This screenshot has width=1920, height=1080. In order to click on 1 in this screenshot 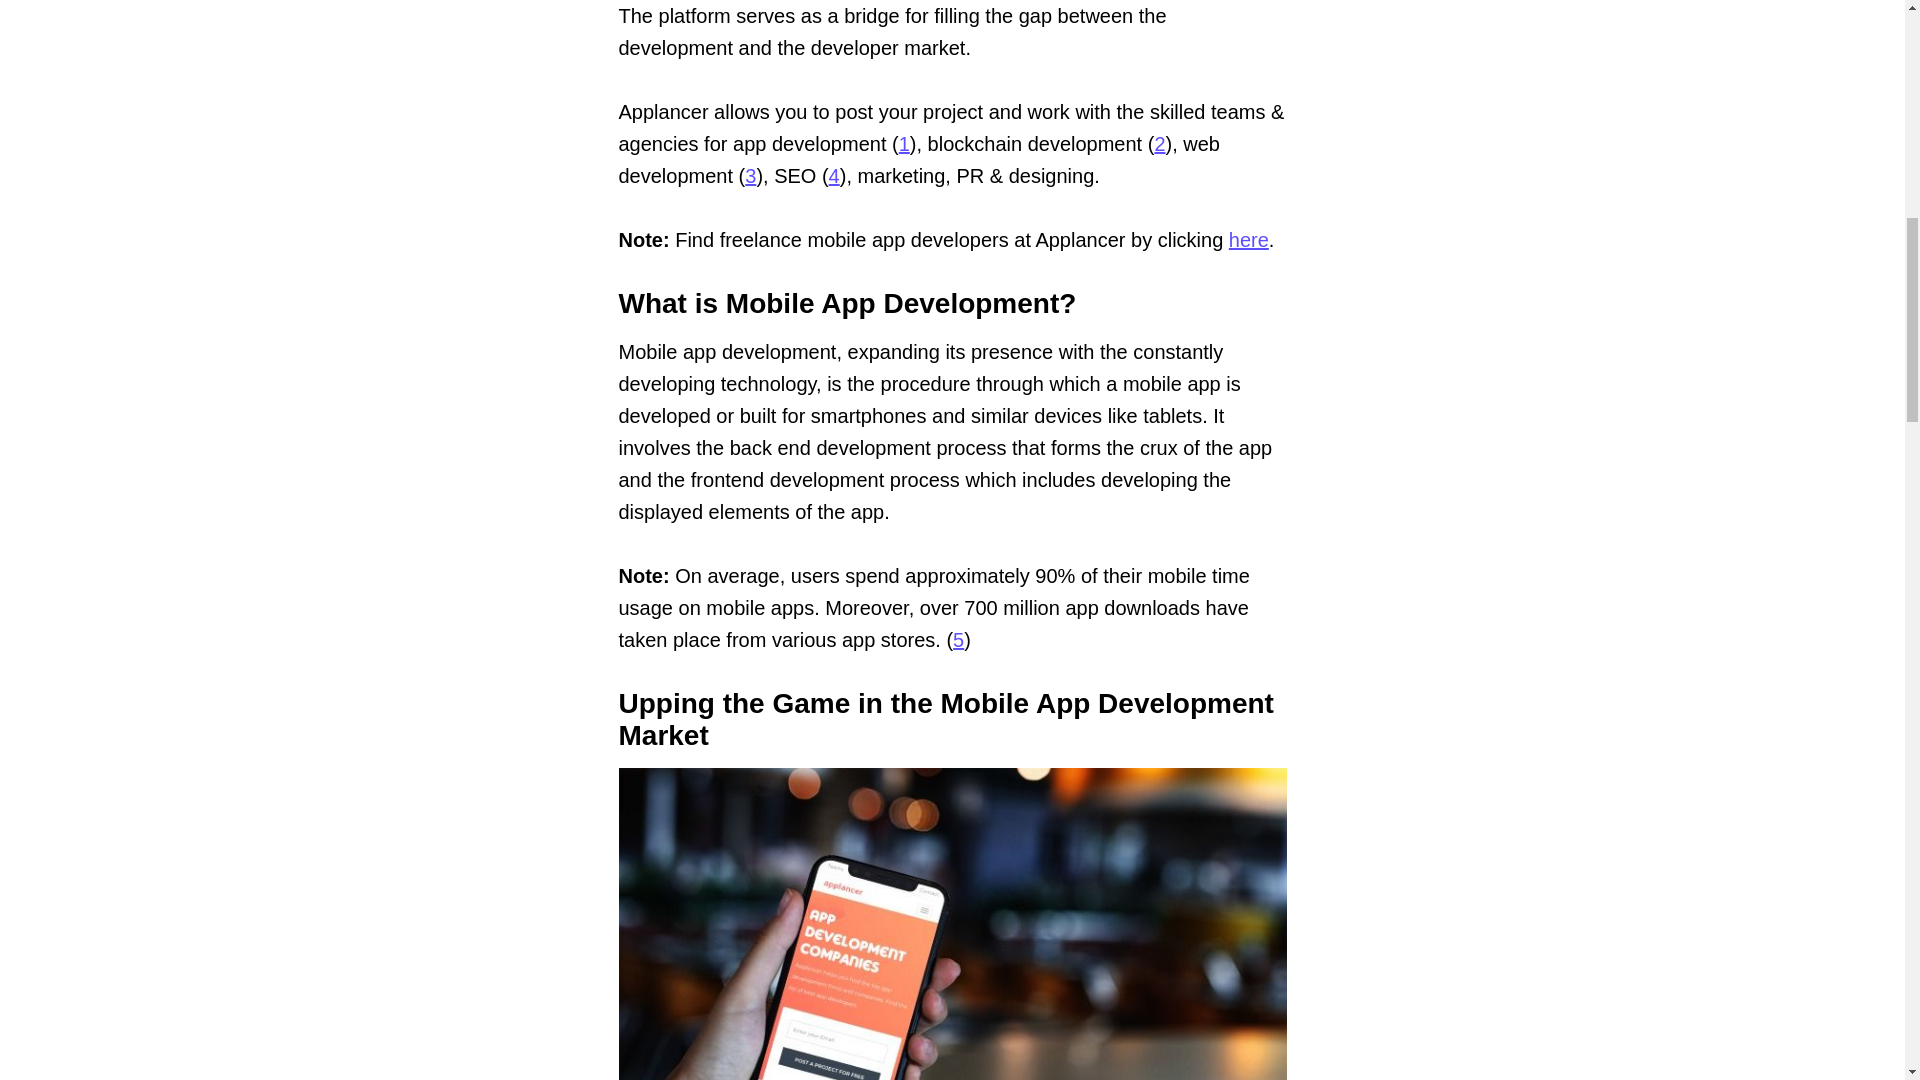, I will do `click(904, 144)`.